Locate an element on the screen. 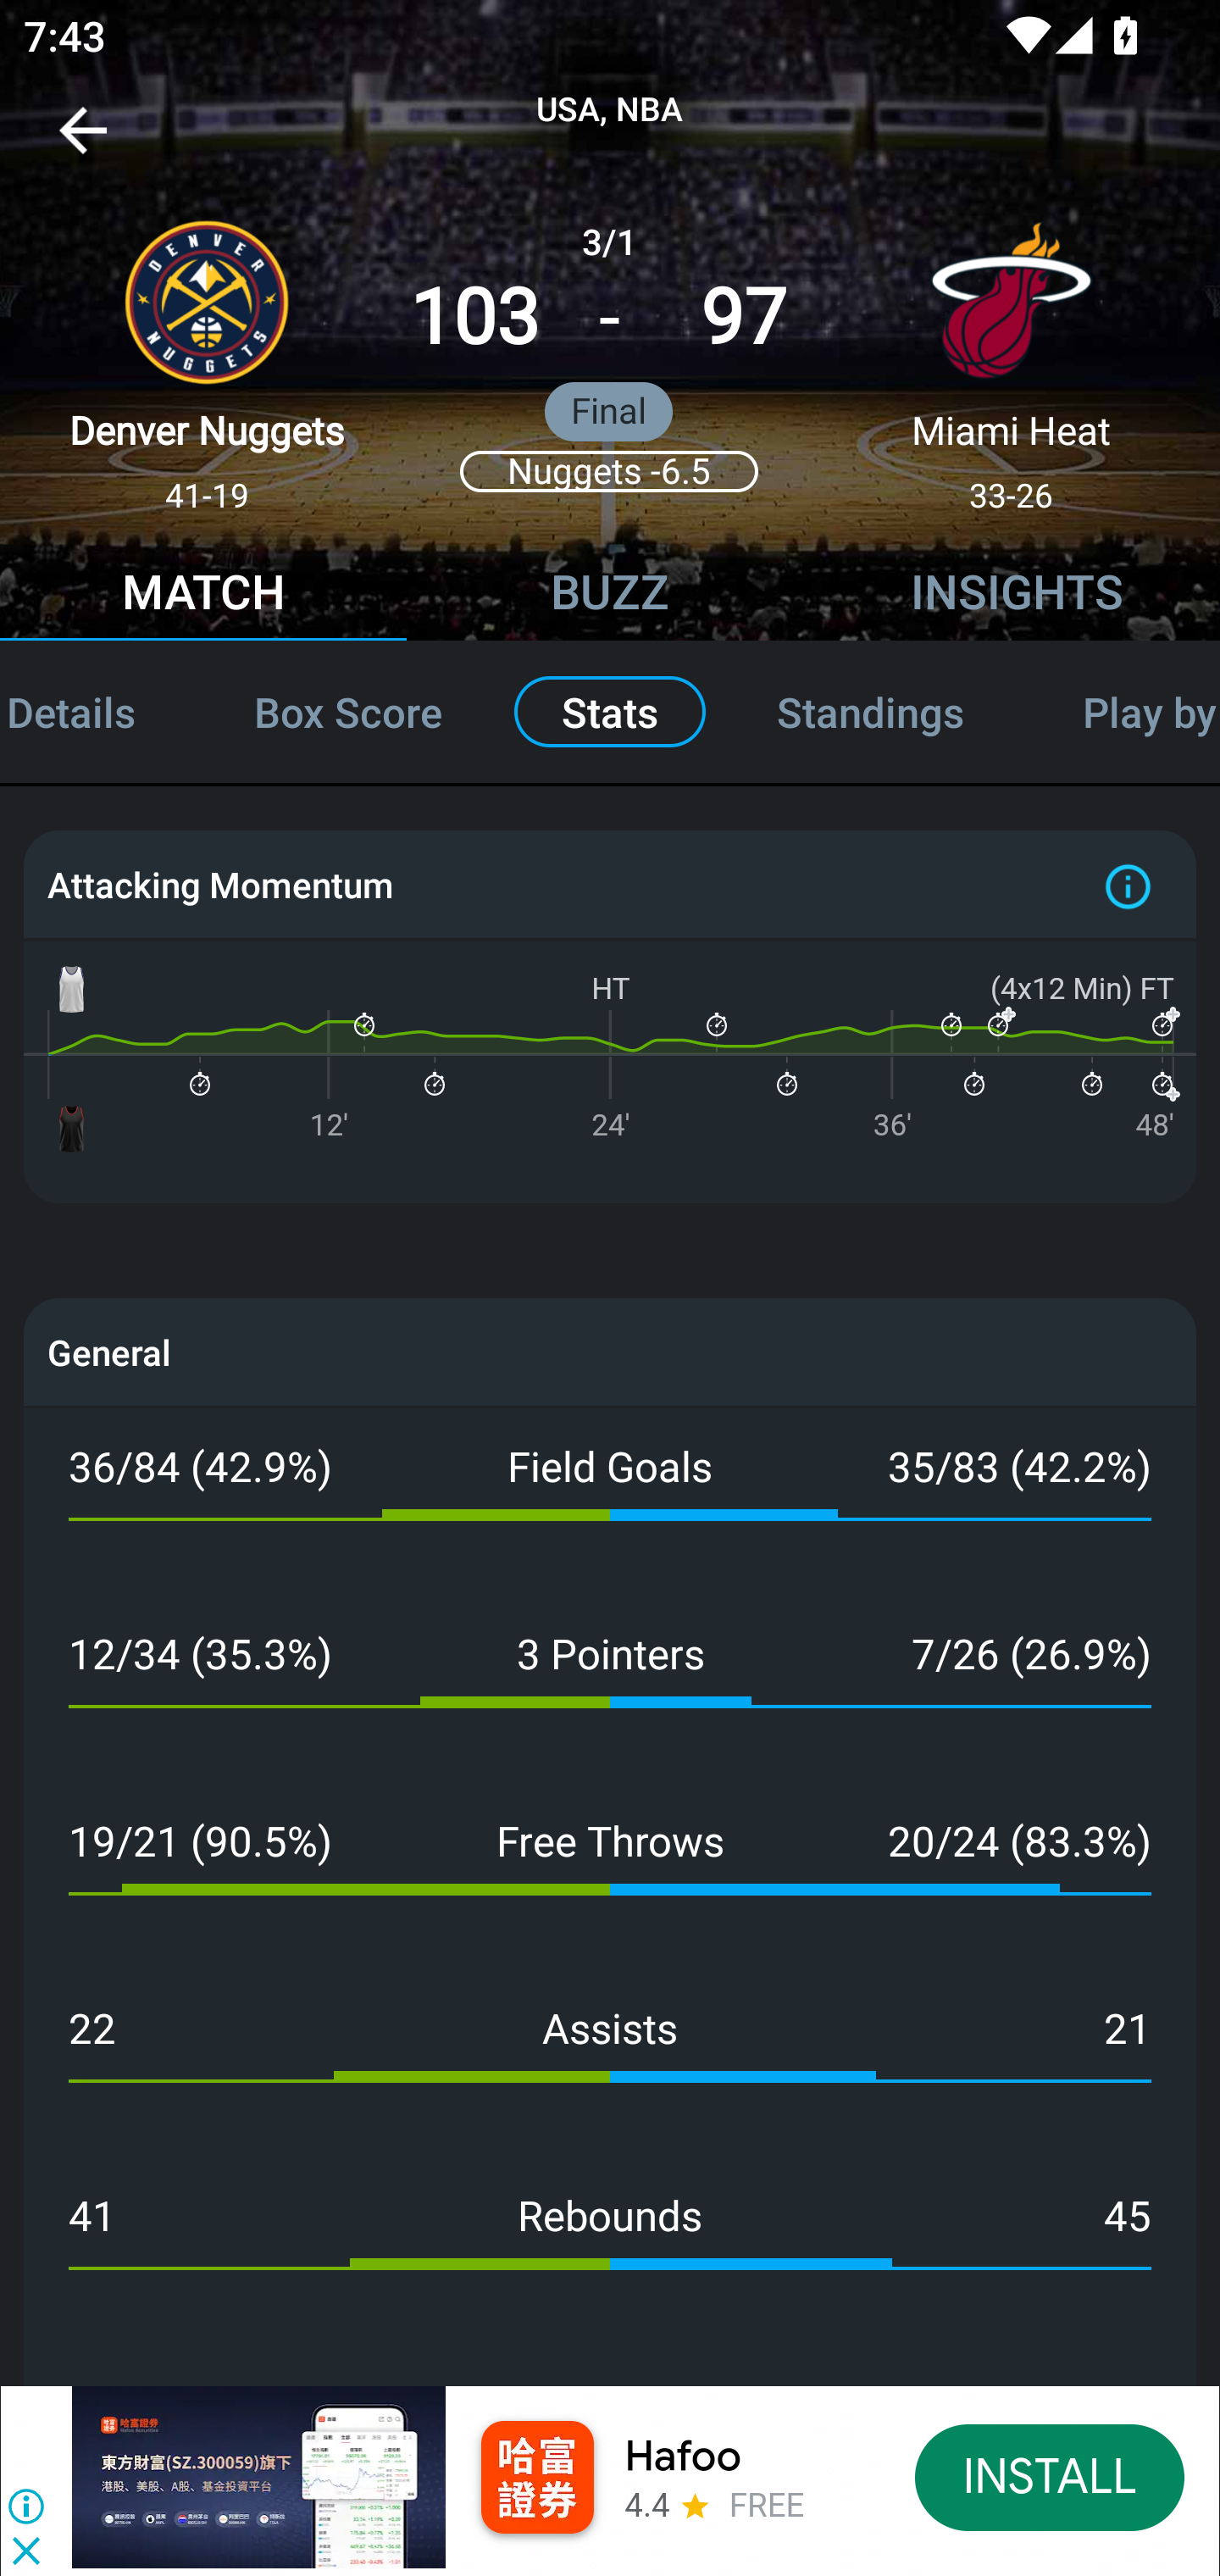 This screenshot has width=1220, height=2576. Miami Heat 33-26 is located at coordinates (1012, 353).